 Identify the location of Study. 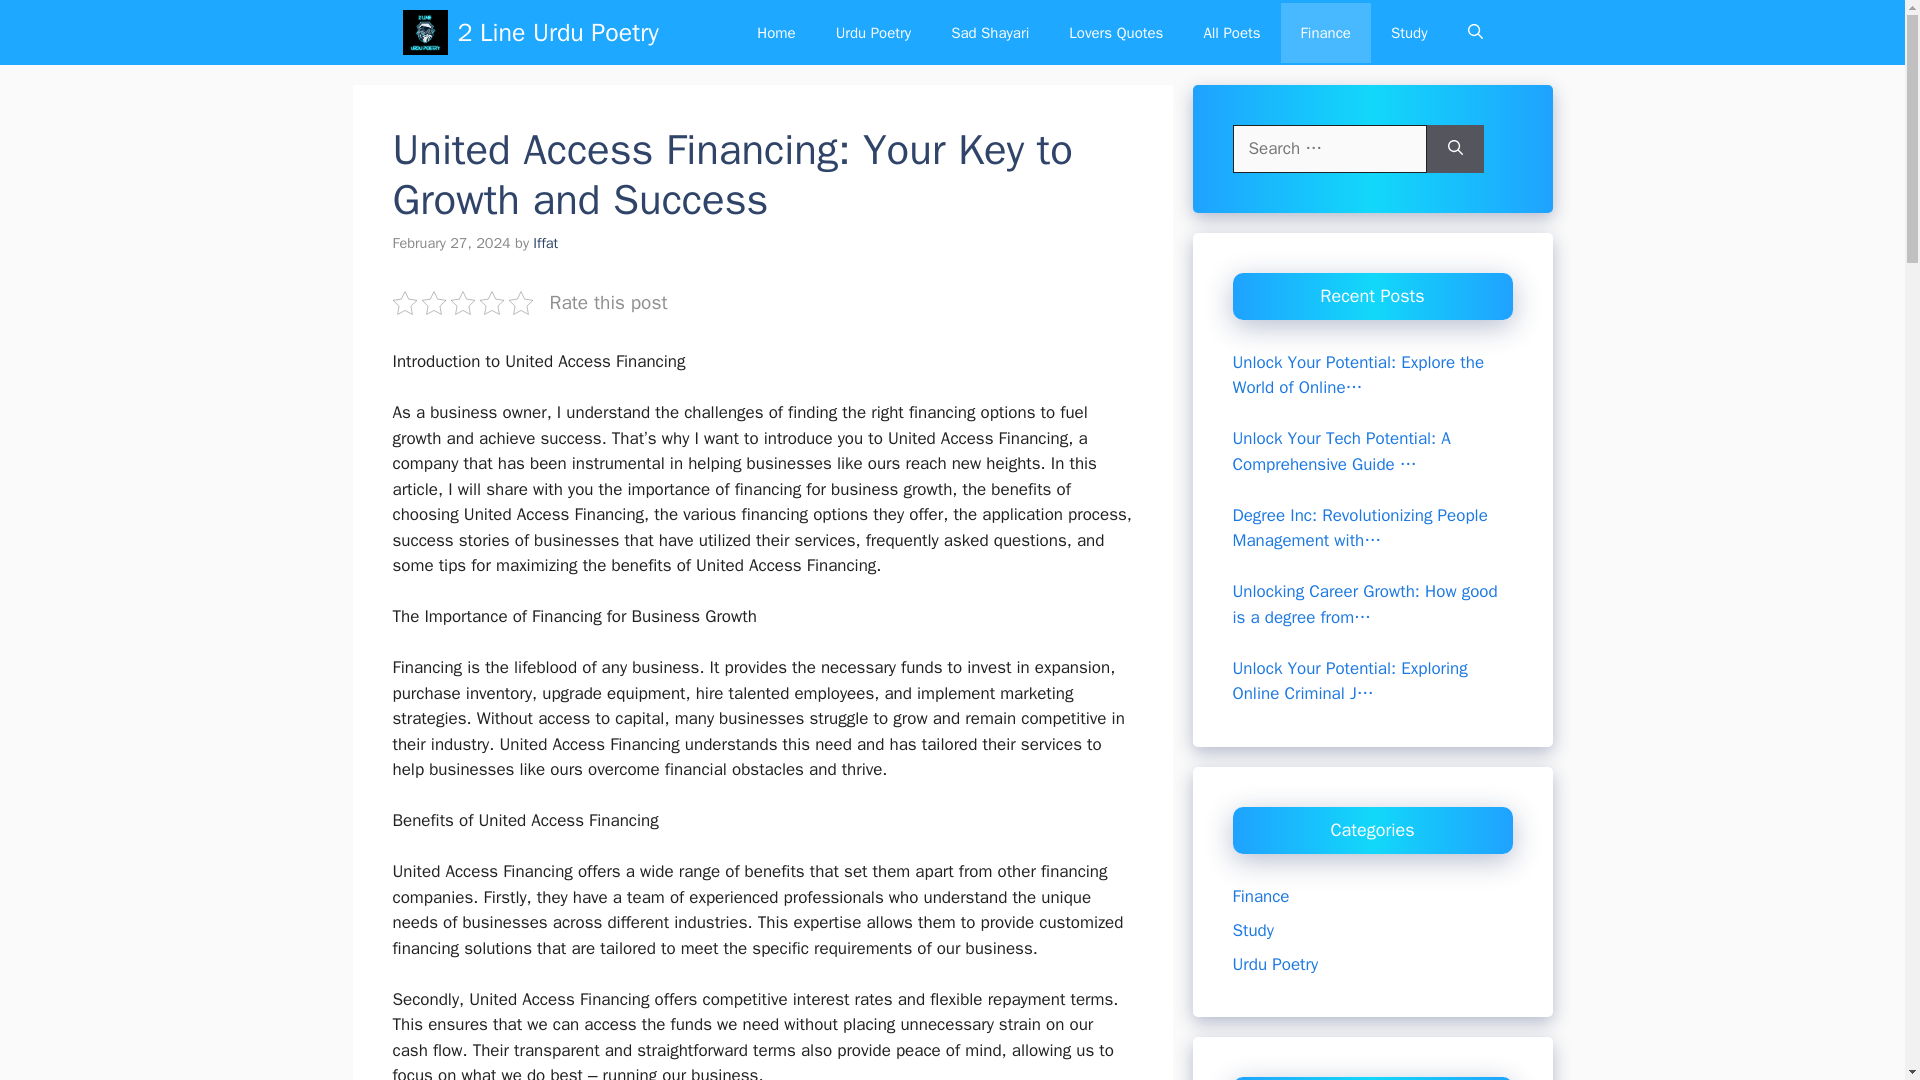
(1252, 930).